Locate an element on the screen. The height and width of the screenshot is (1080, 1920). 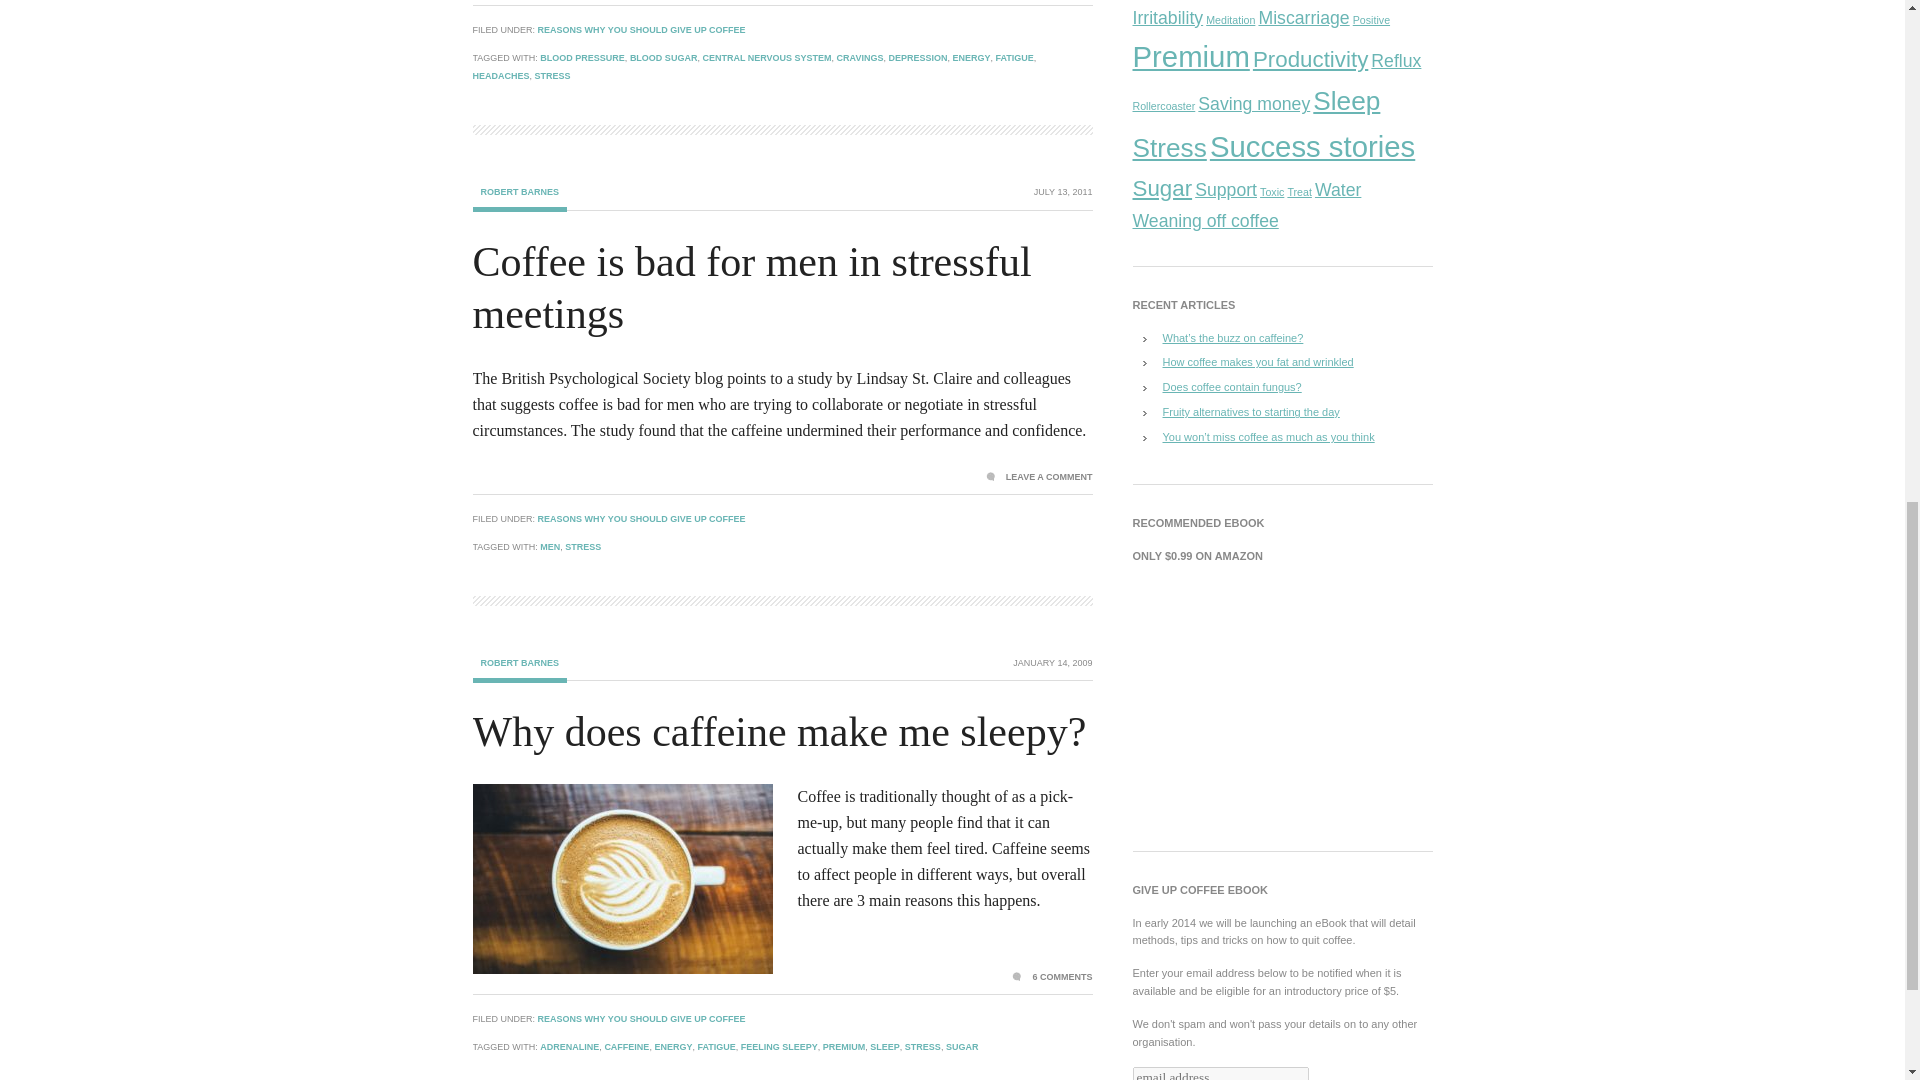
REASONS WHY YOU SHOULD GIVE UP COFFEE is located at coordinates (642, 518).